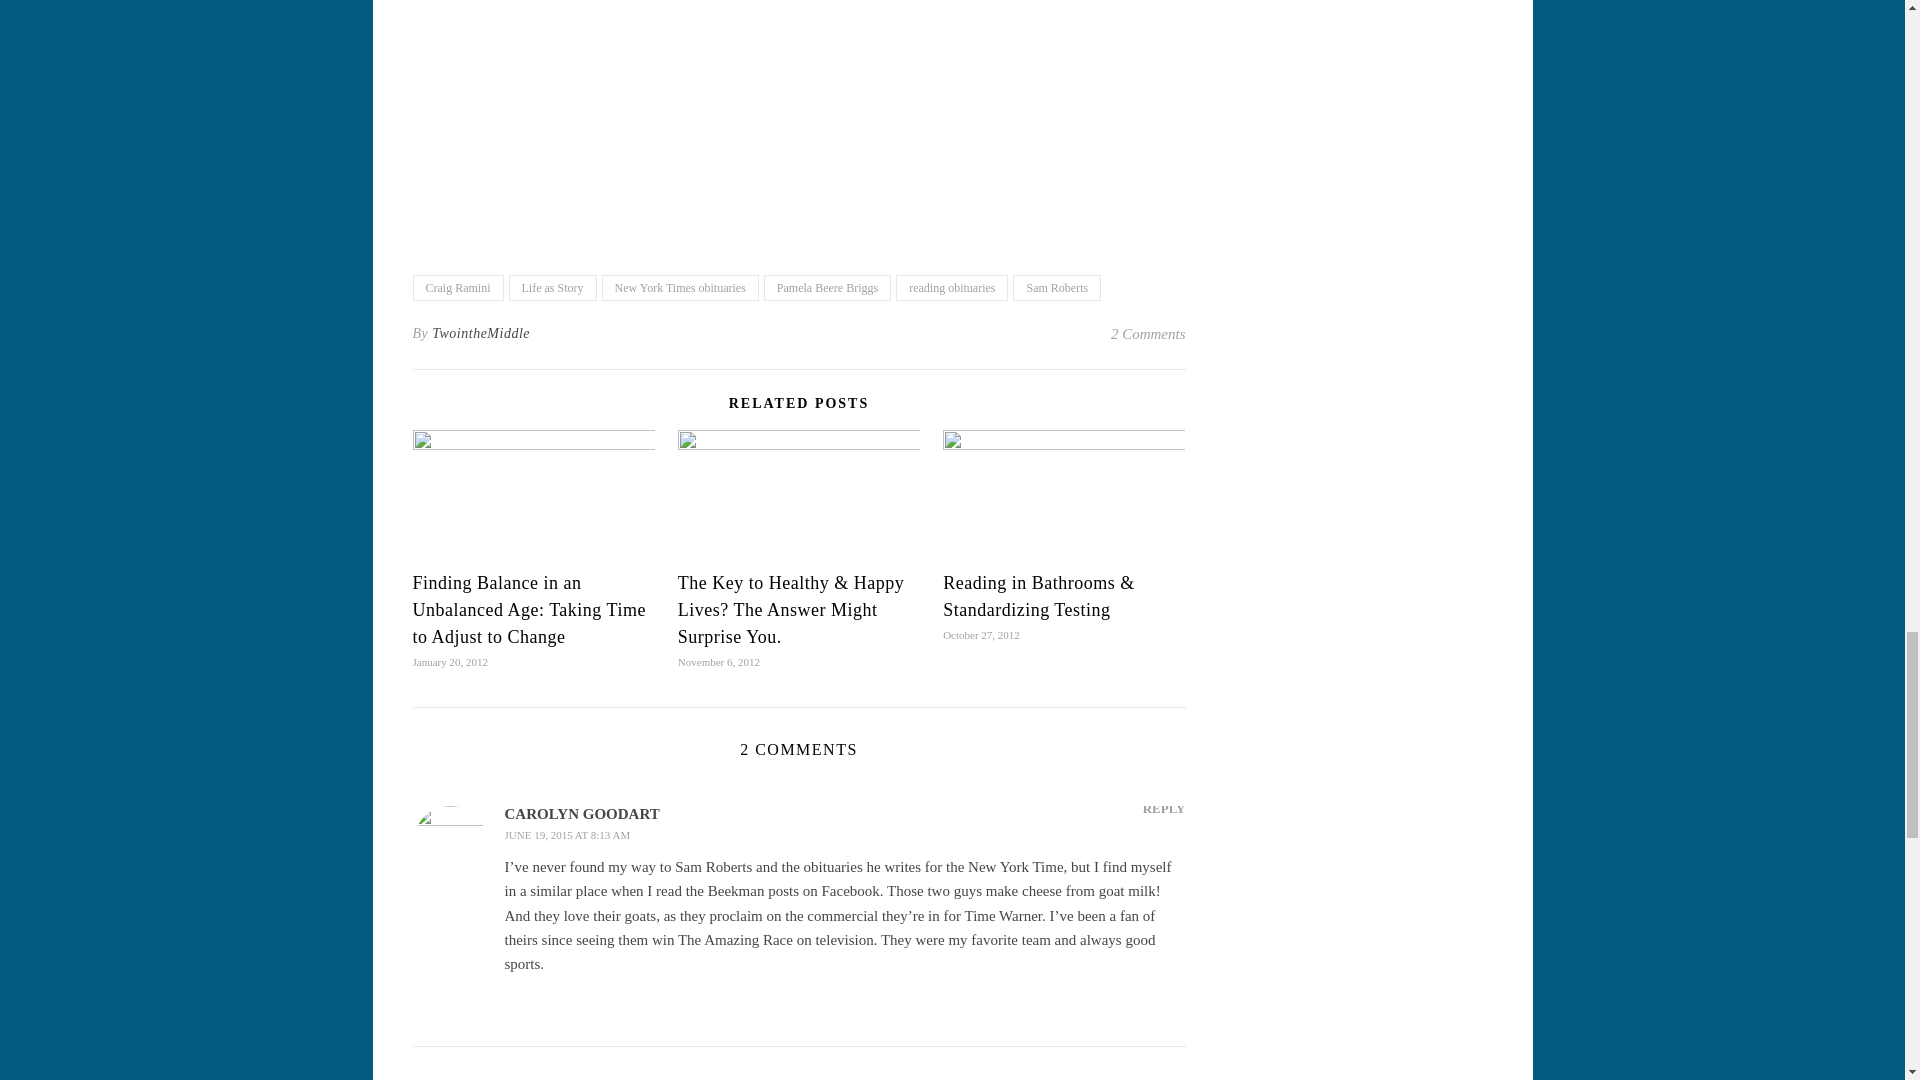 The image size is (1920, 1080). Describe the element at coordinates (1164, 808) in the screenshot. I see `REPLY` at that location.